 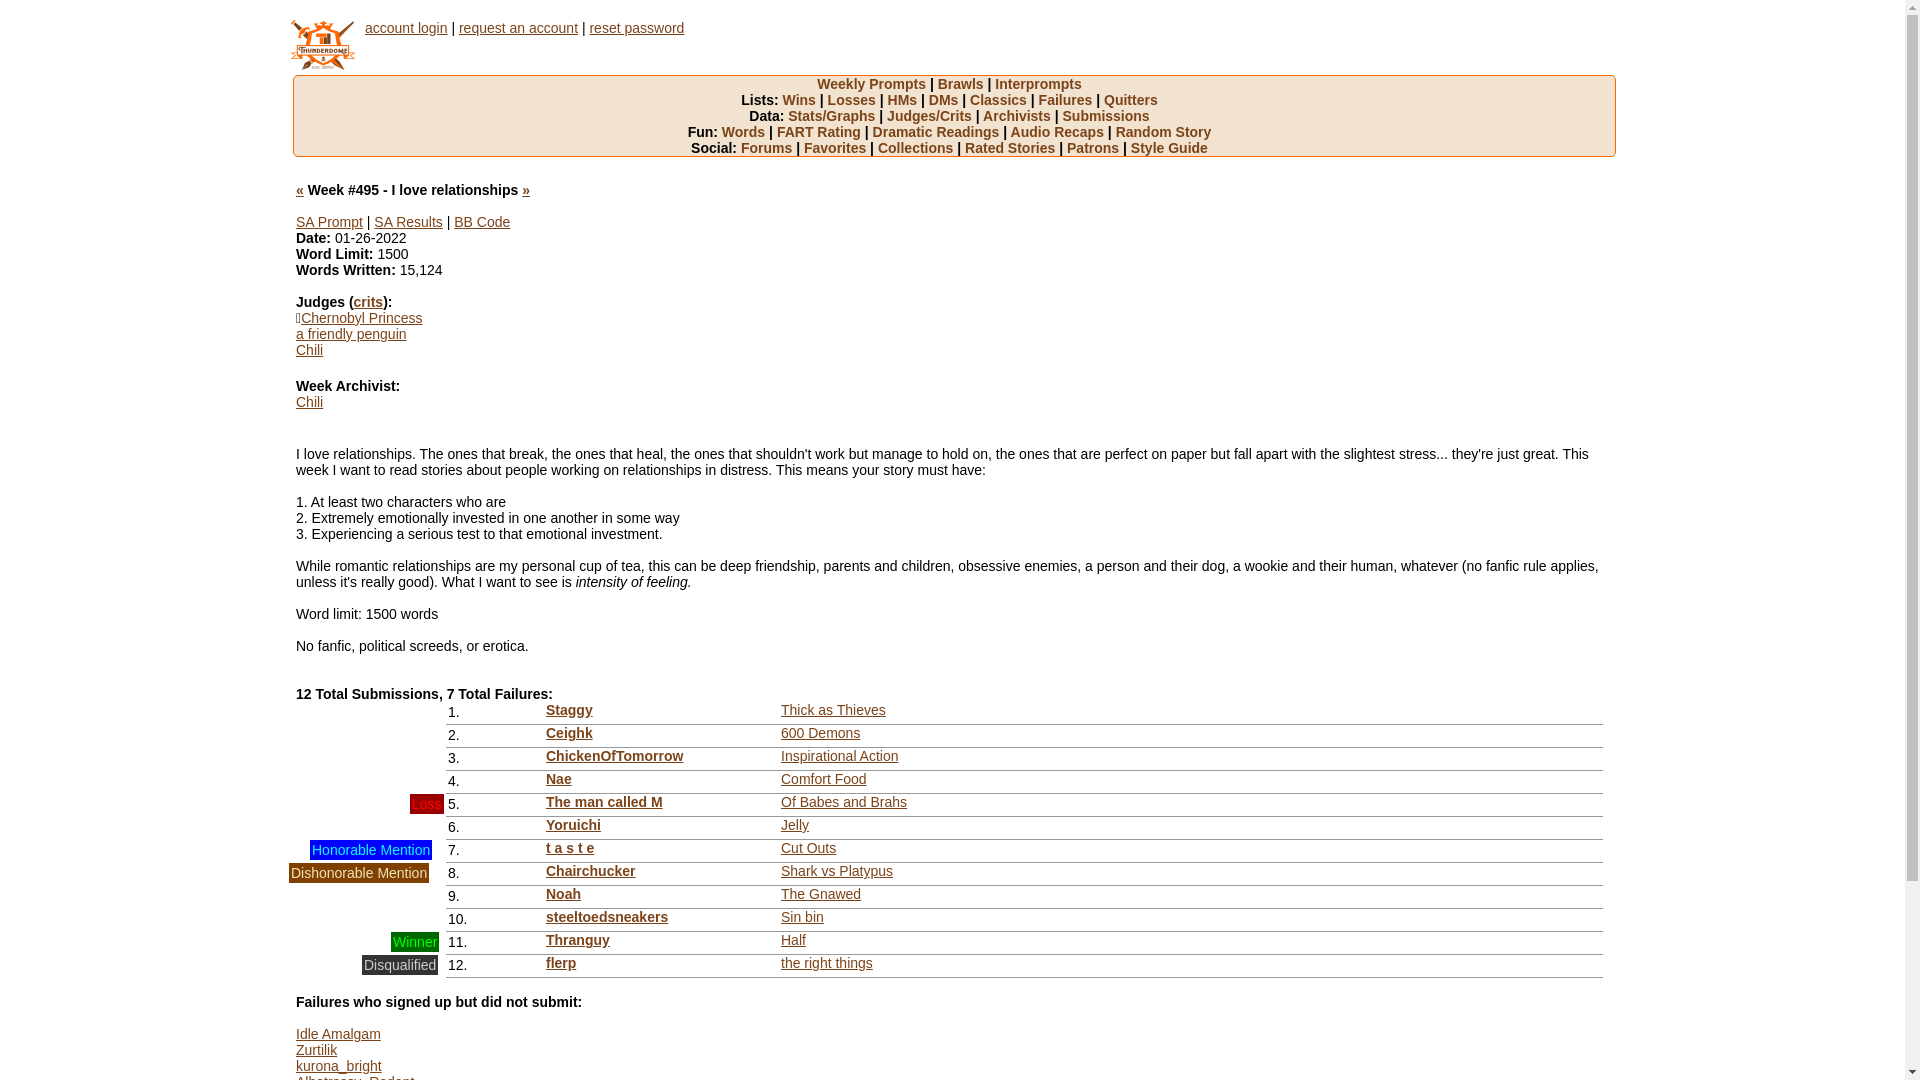 I want to click on steeltoedsneakers, so click(x=607, y=917).